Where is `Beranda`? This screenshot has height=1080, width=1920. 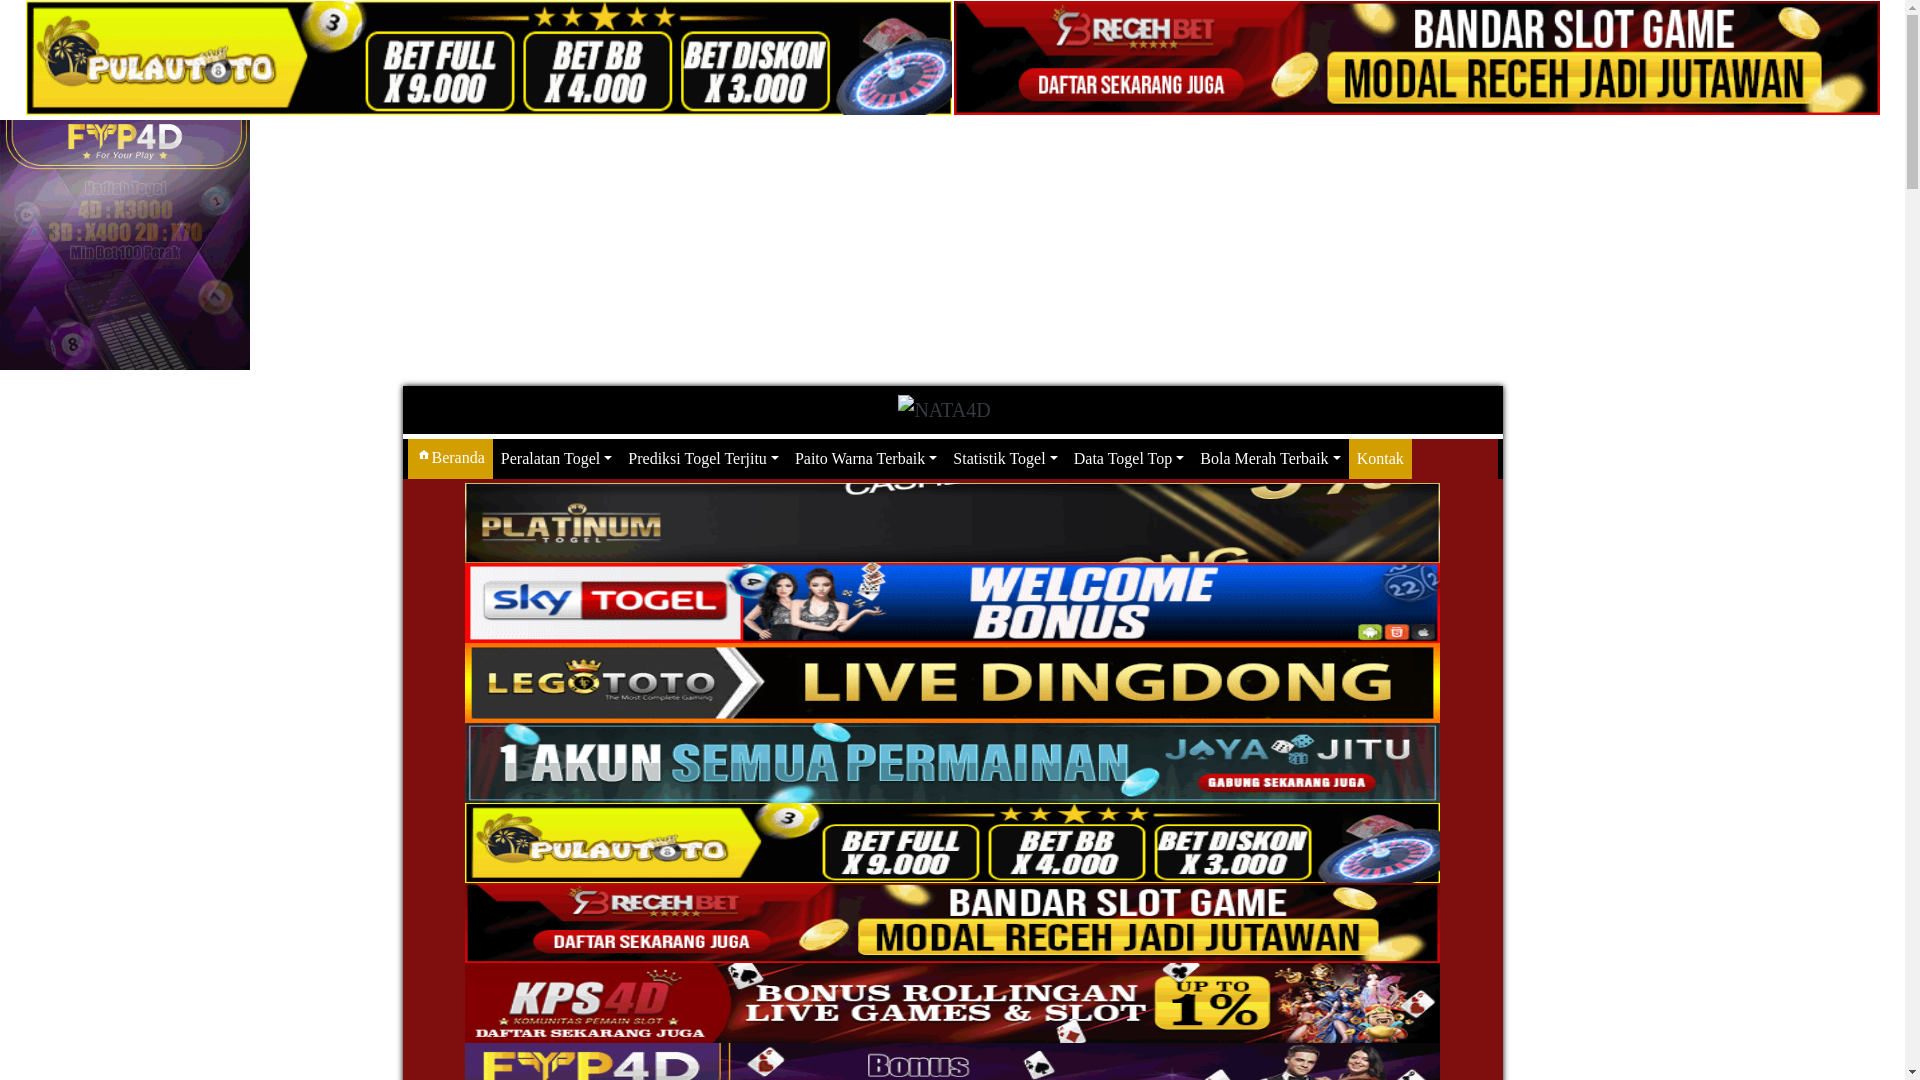
Beranda is located at coordinates (450, 459).